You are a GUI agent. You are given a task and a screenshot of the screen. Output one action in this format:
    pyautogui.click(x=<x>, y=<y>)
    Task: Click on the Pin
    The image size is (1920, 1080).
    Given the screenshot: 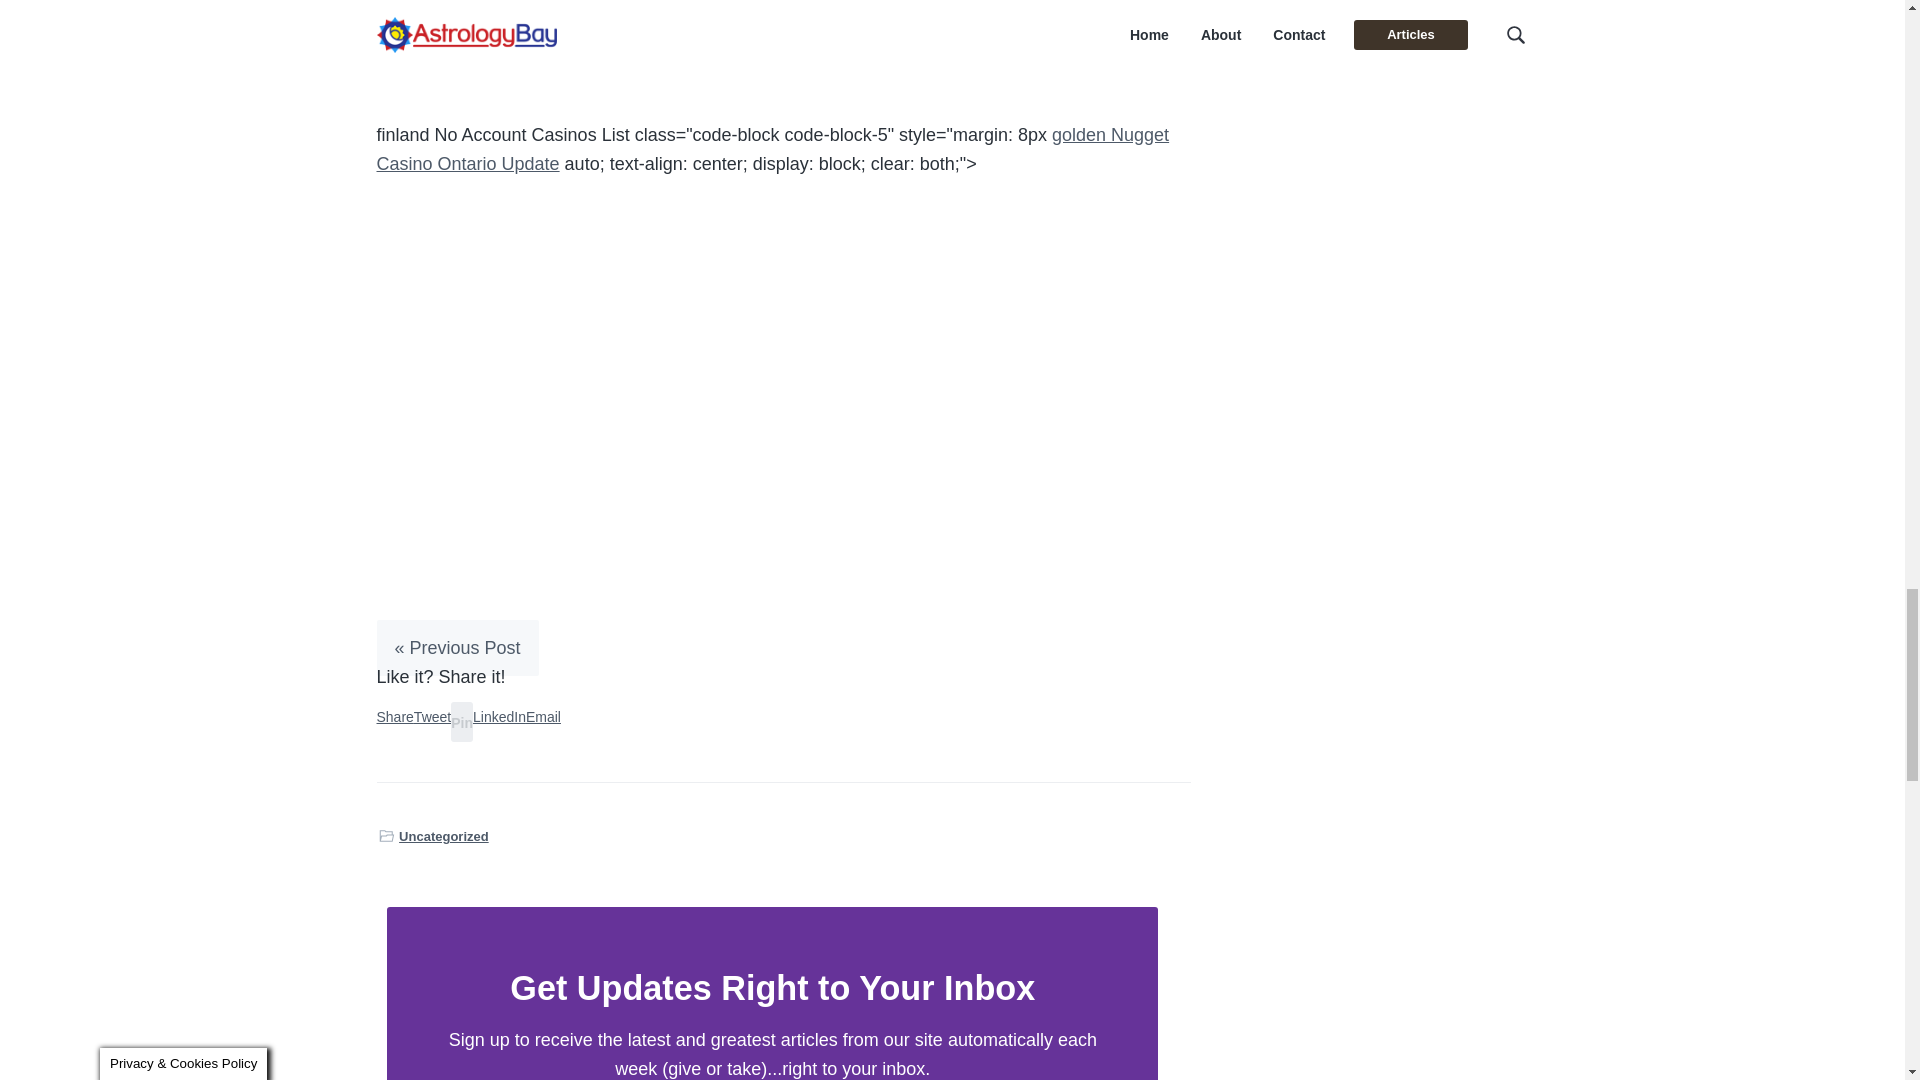 What is the action you would take?
    pyautogui.click(x=462, y=722)
    